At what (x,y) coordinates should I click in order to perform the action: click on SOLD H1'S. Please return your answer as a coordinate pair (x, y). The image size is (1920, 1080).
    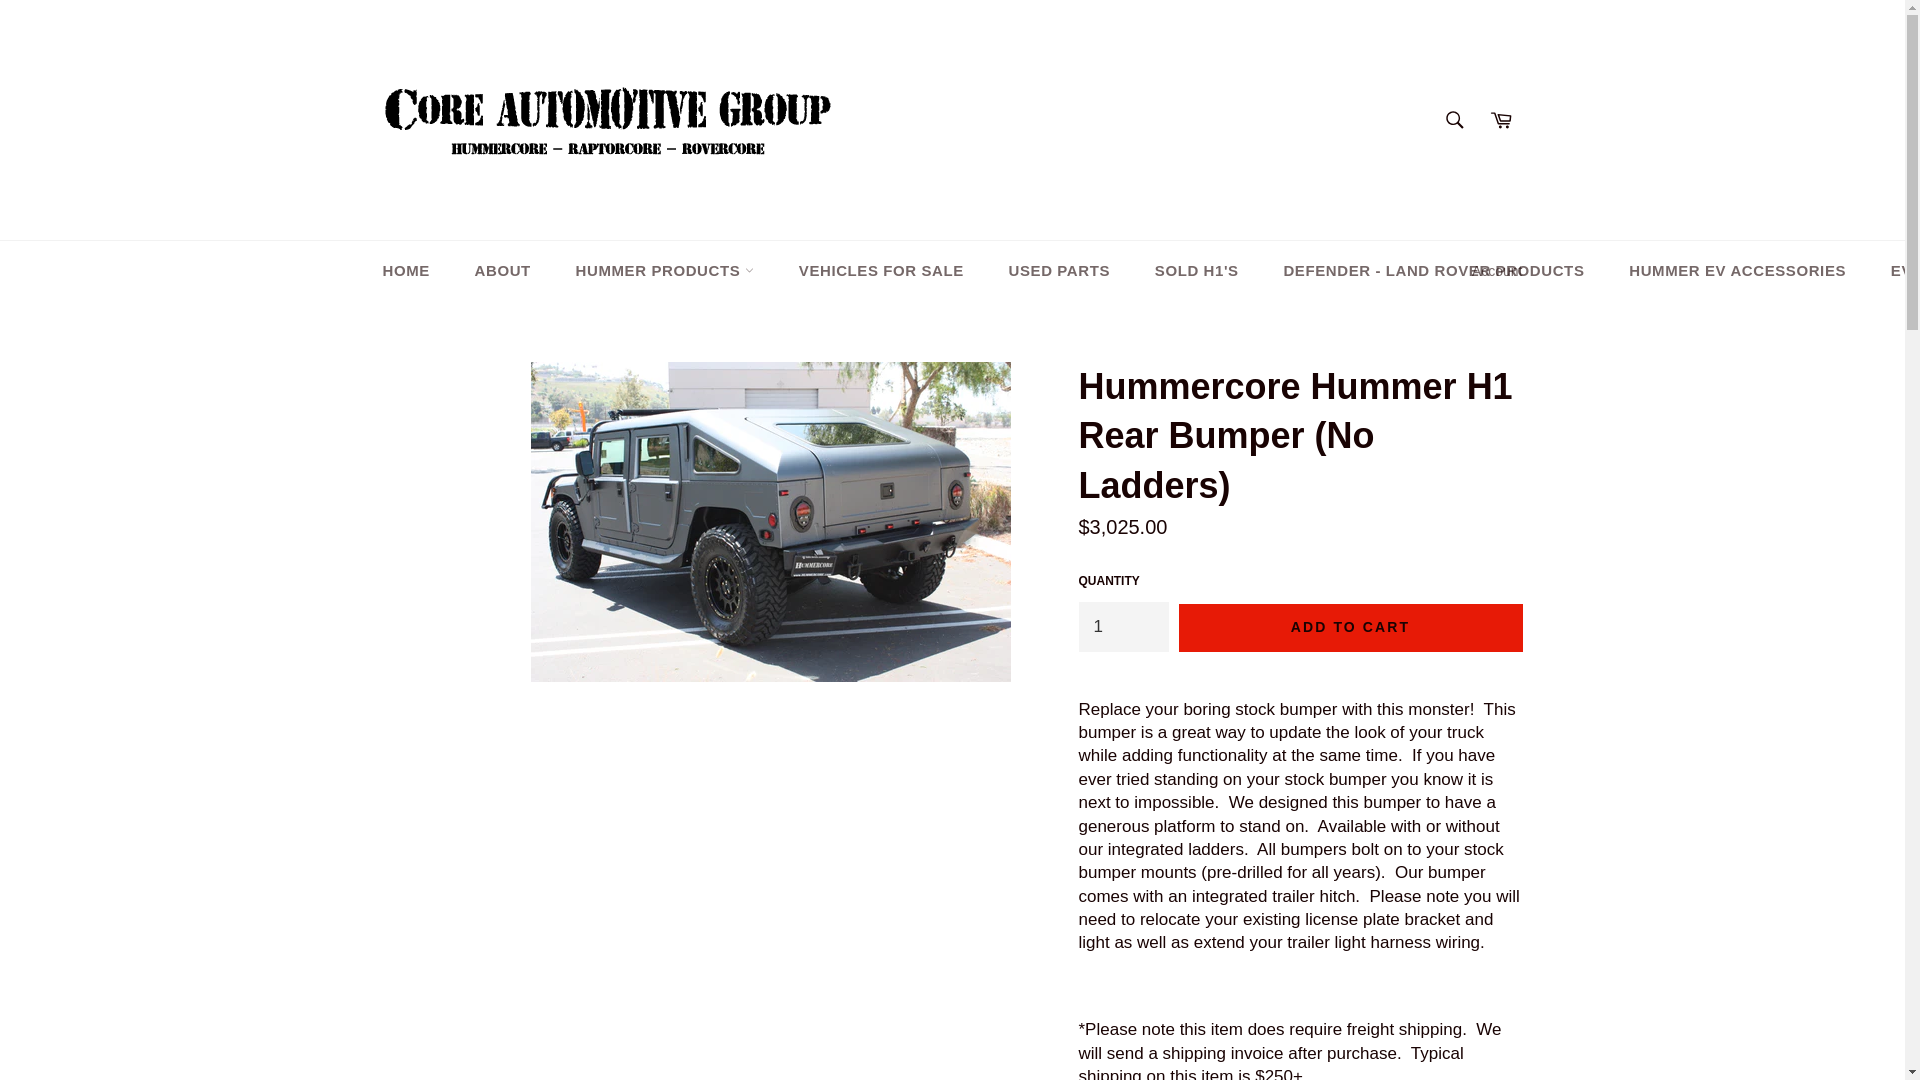
    Looking at the image, I should click on (1196, 271).